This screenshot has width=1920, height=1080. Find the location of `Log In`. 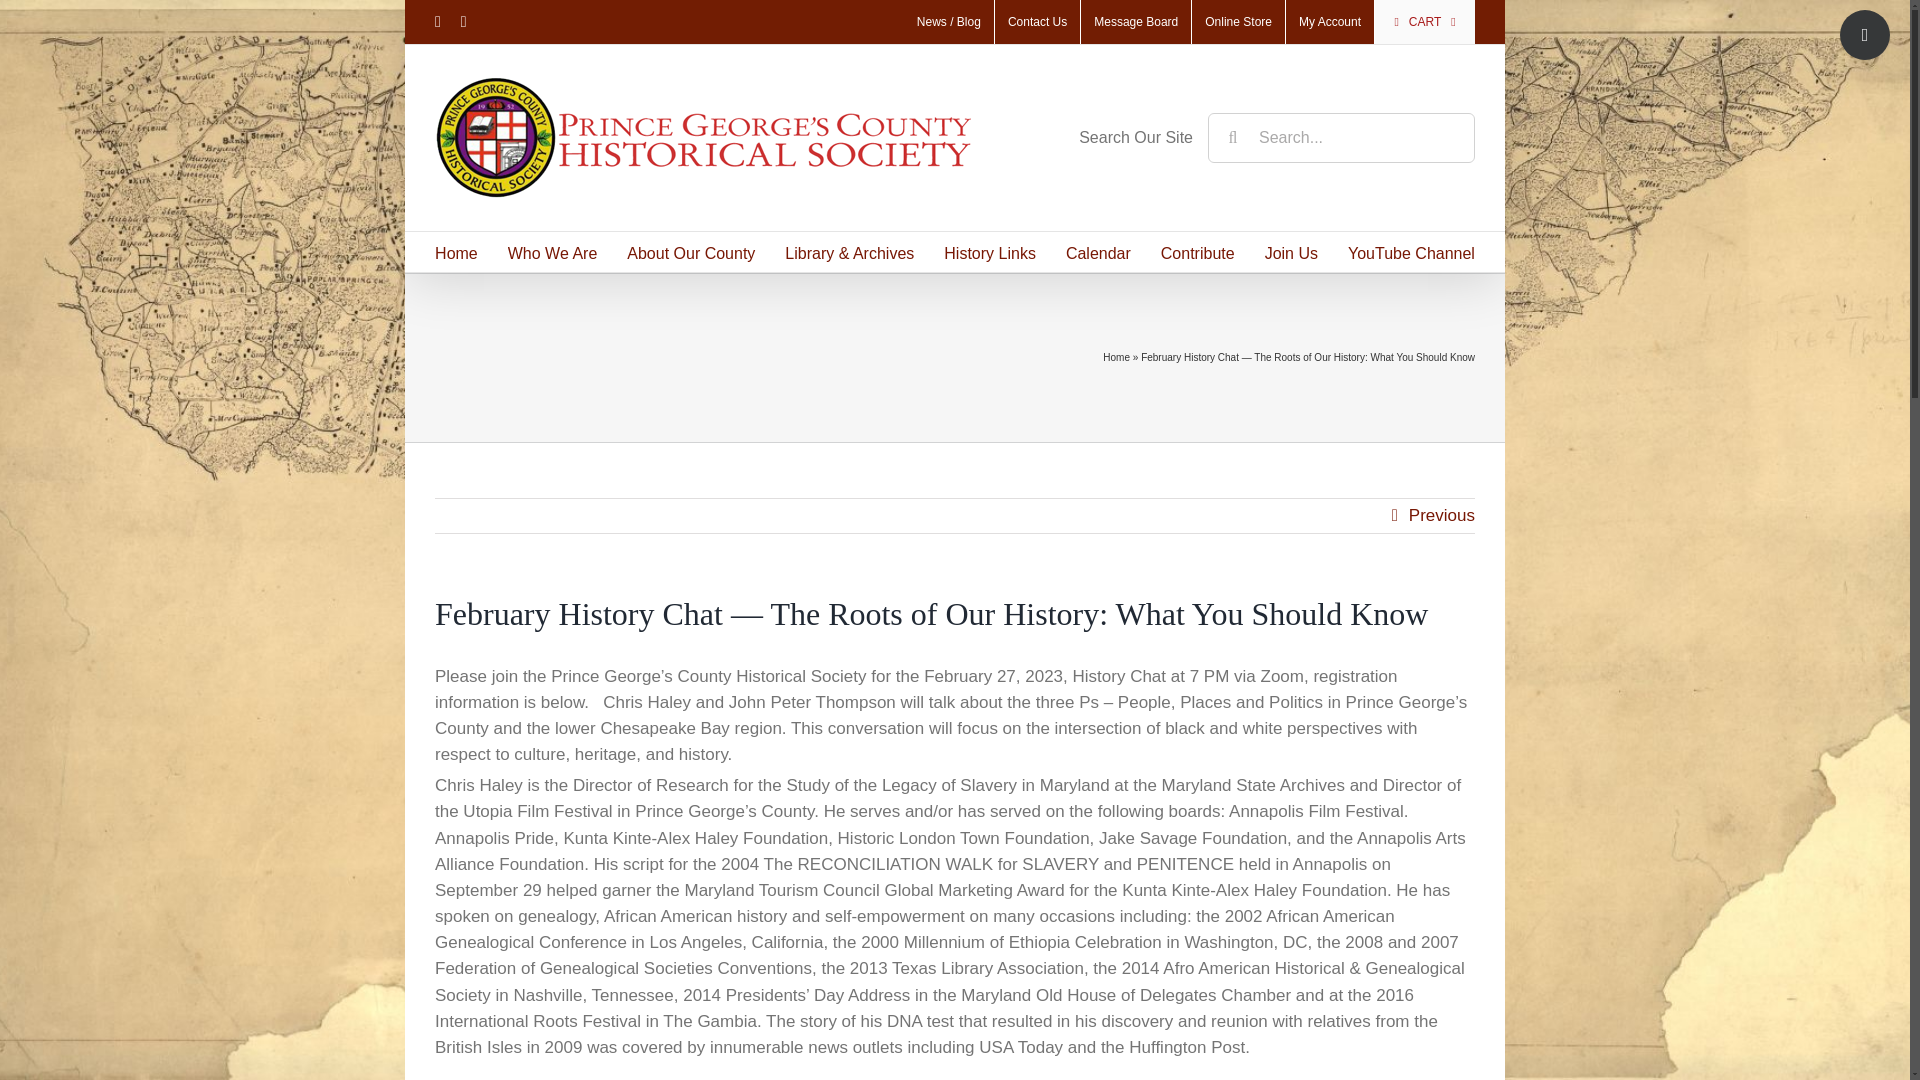

Log In is located at coordinates (1326, 338).